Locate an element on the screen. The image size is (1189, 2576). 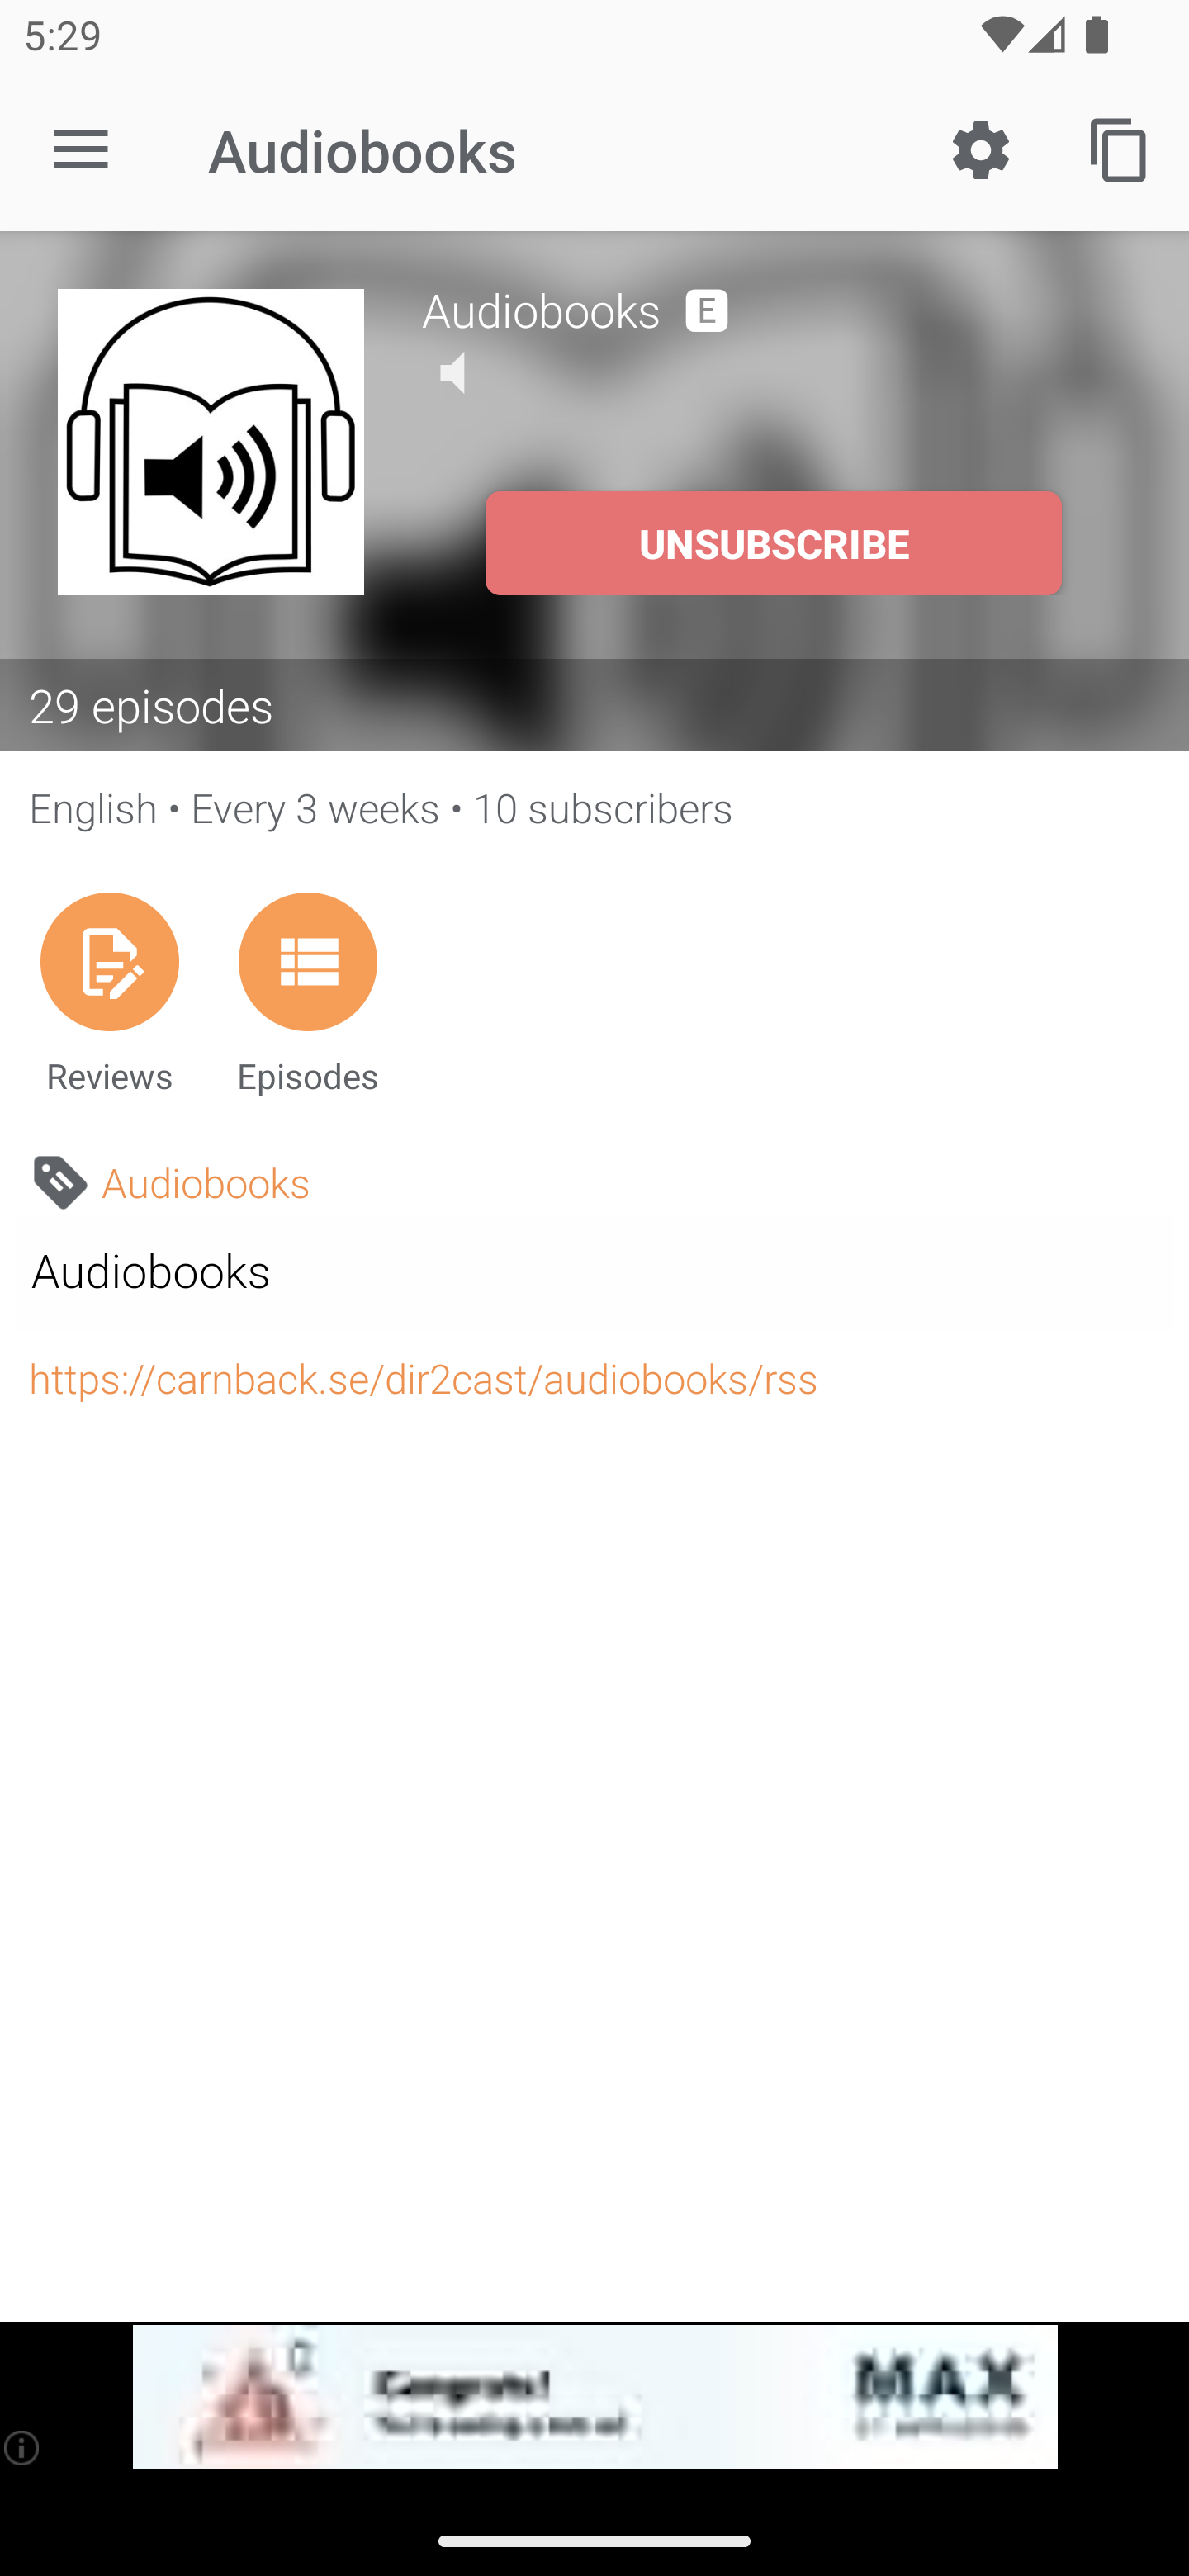
UNSUBSCRIBE is located at coordinates (773, 543).